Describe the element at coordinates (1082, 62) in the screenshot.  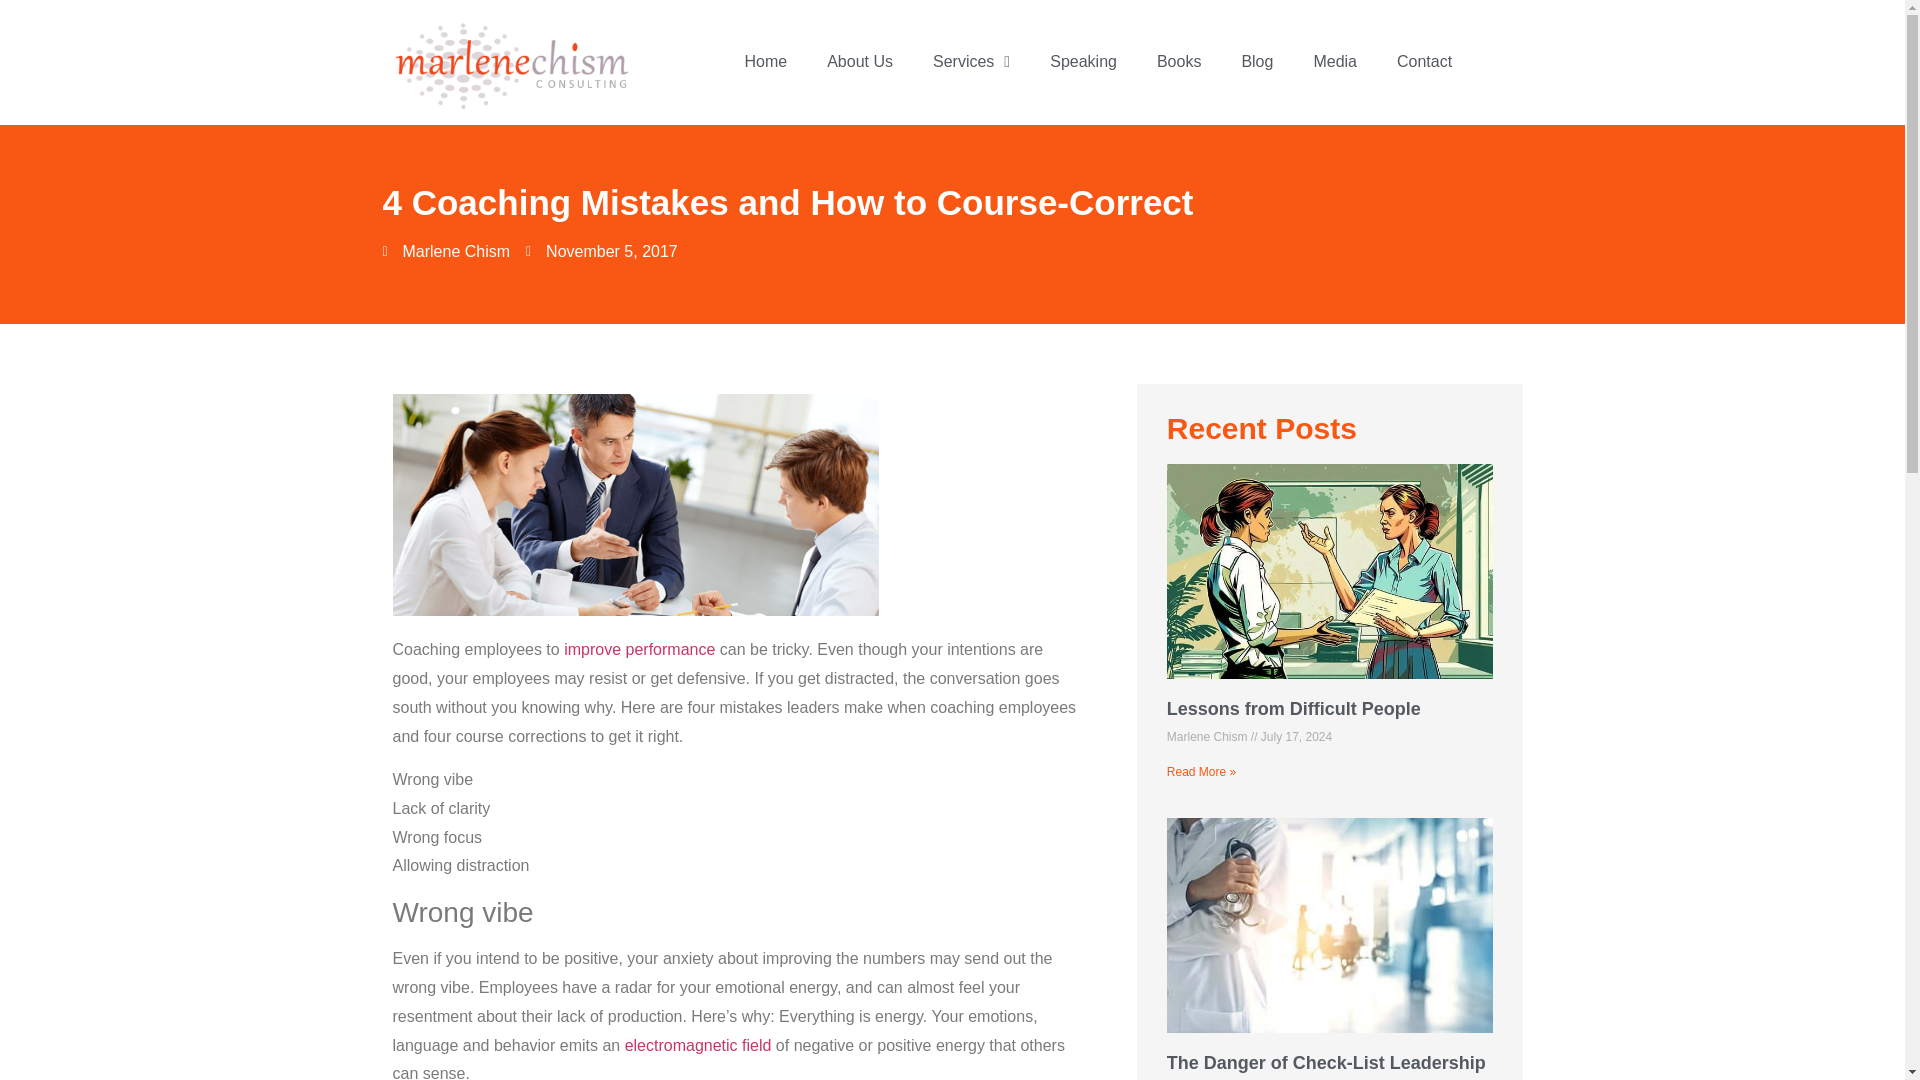
I see `Speaking` at that location.